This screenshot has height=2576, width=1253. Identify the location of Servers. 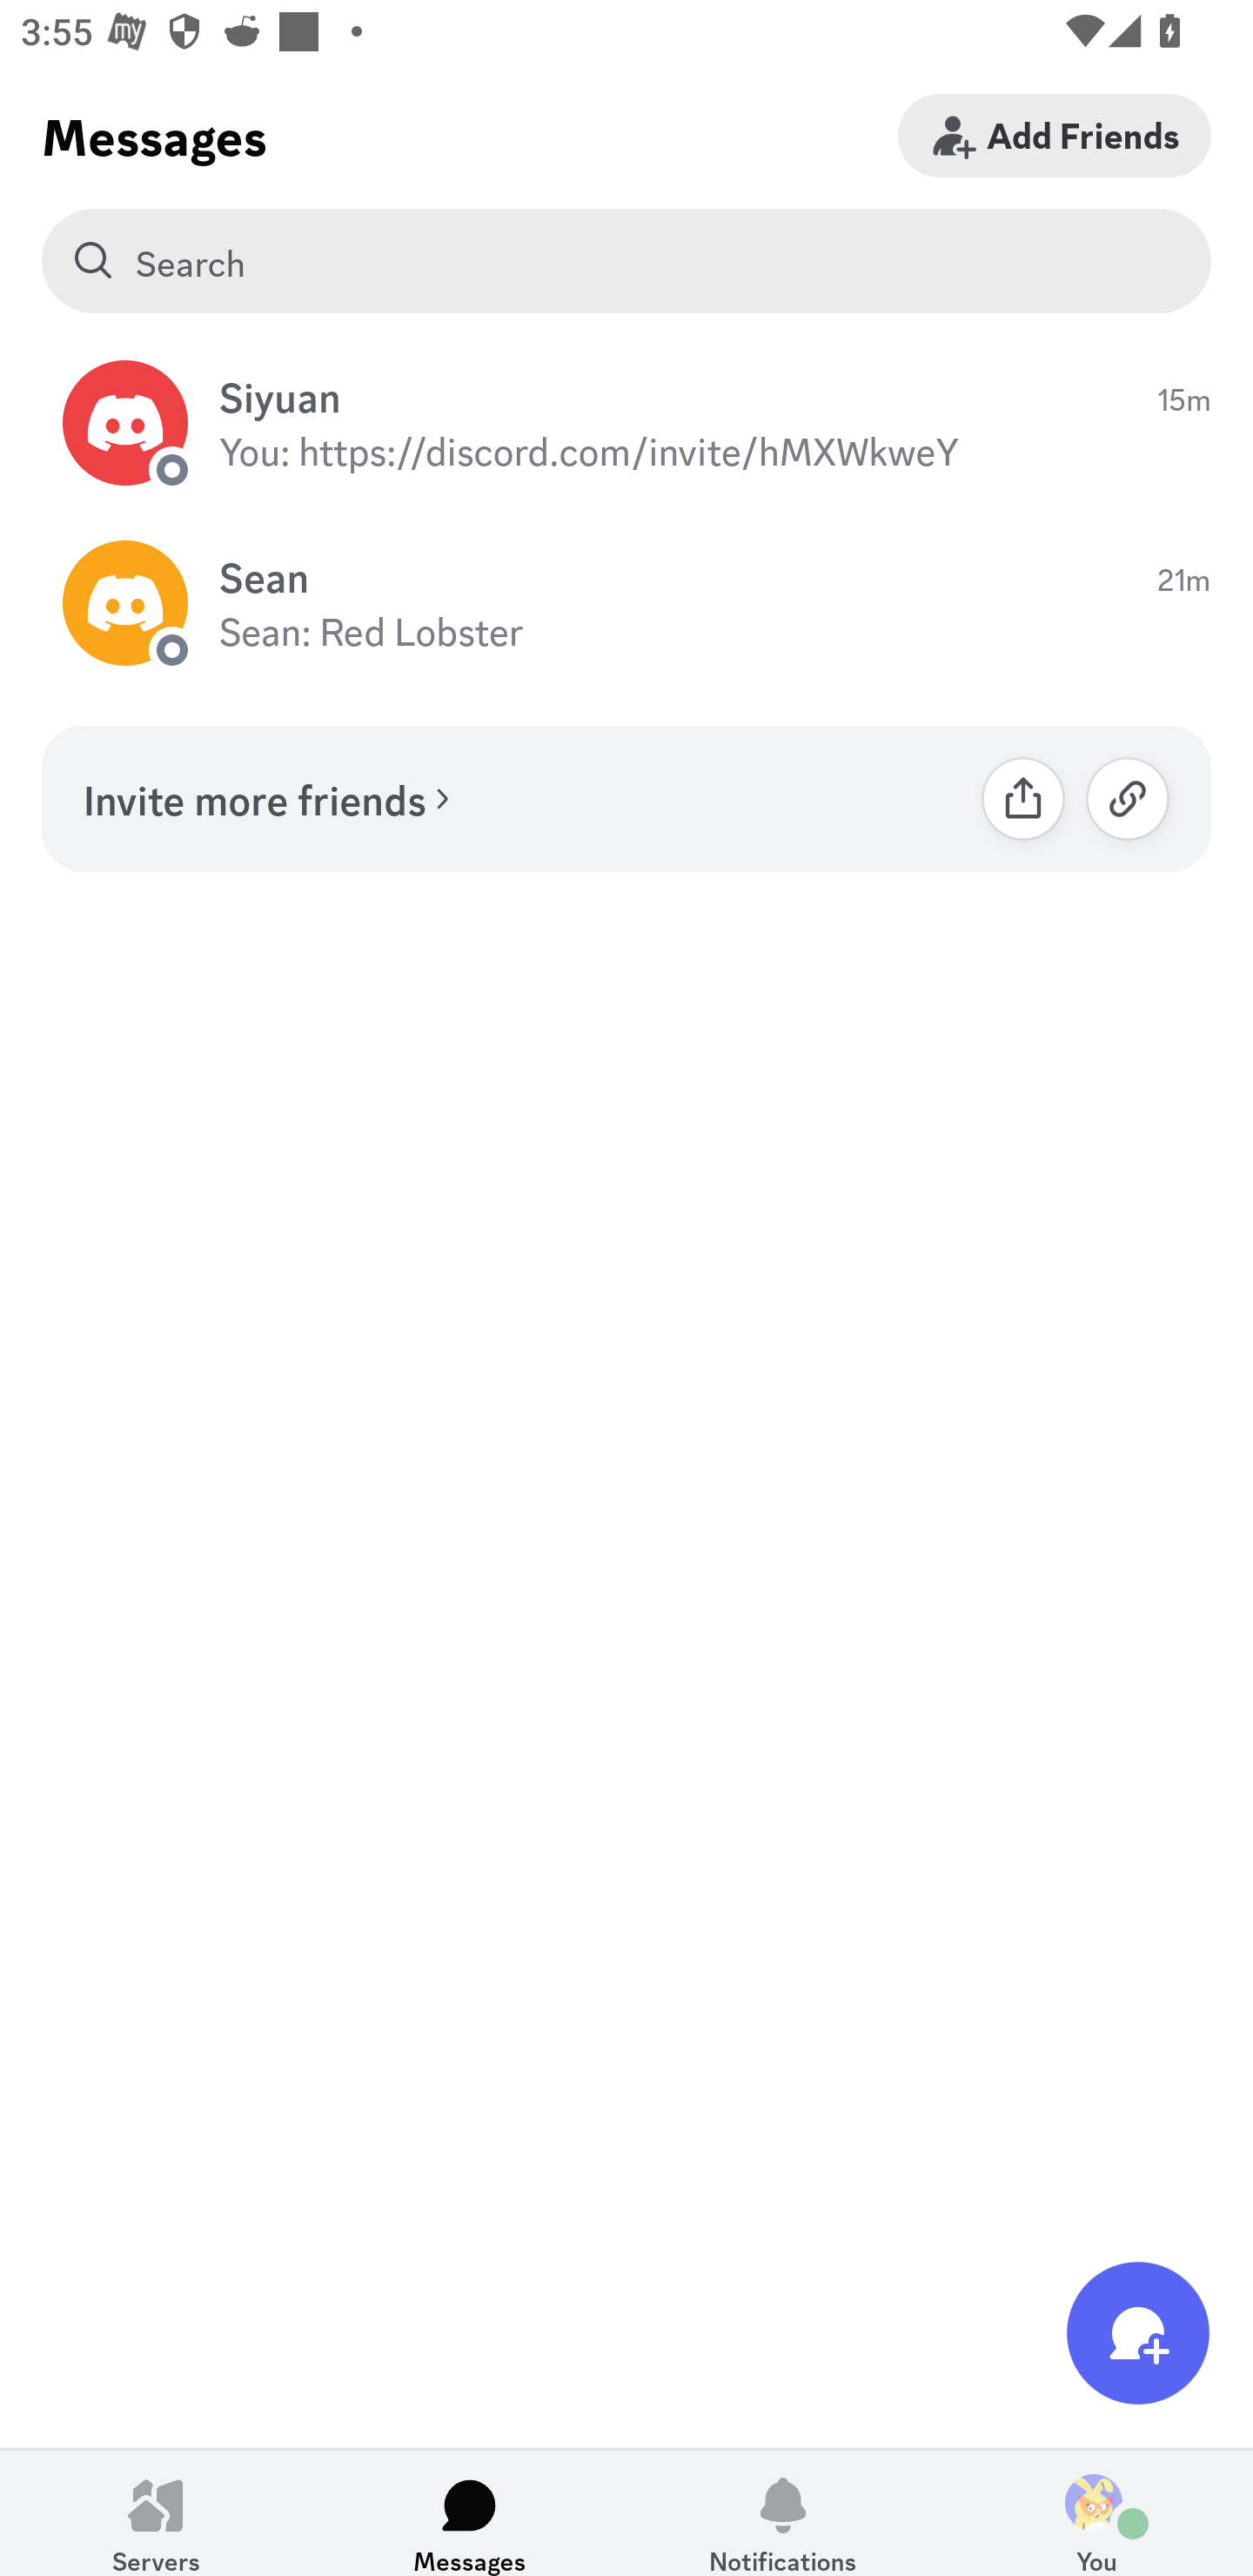
(157, 2512).